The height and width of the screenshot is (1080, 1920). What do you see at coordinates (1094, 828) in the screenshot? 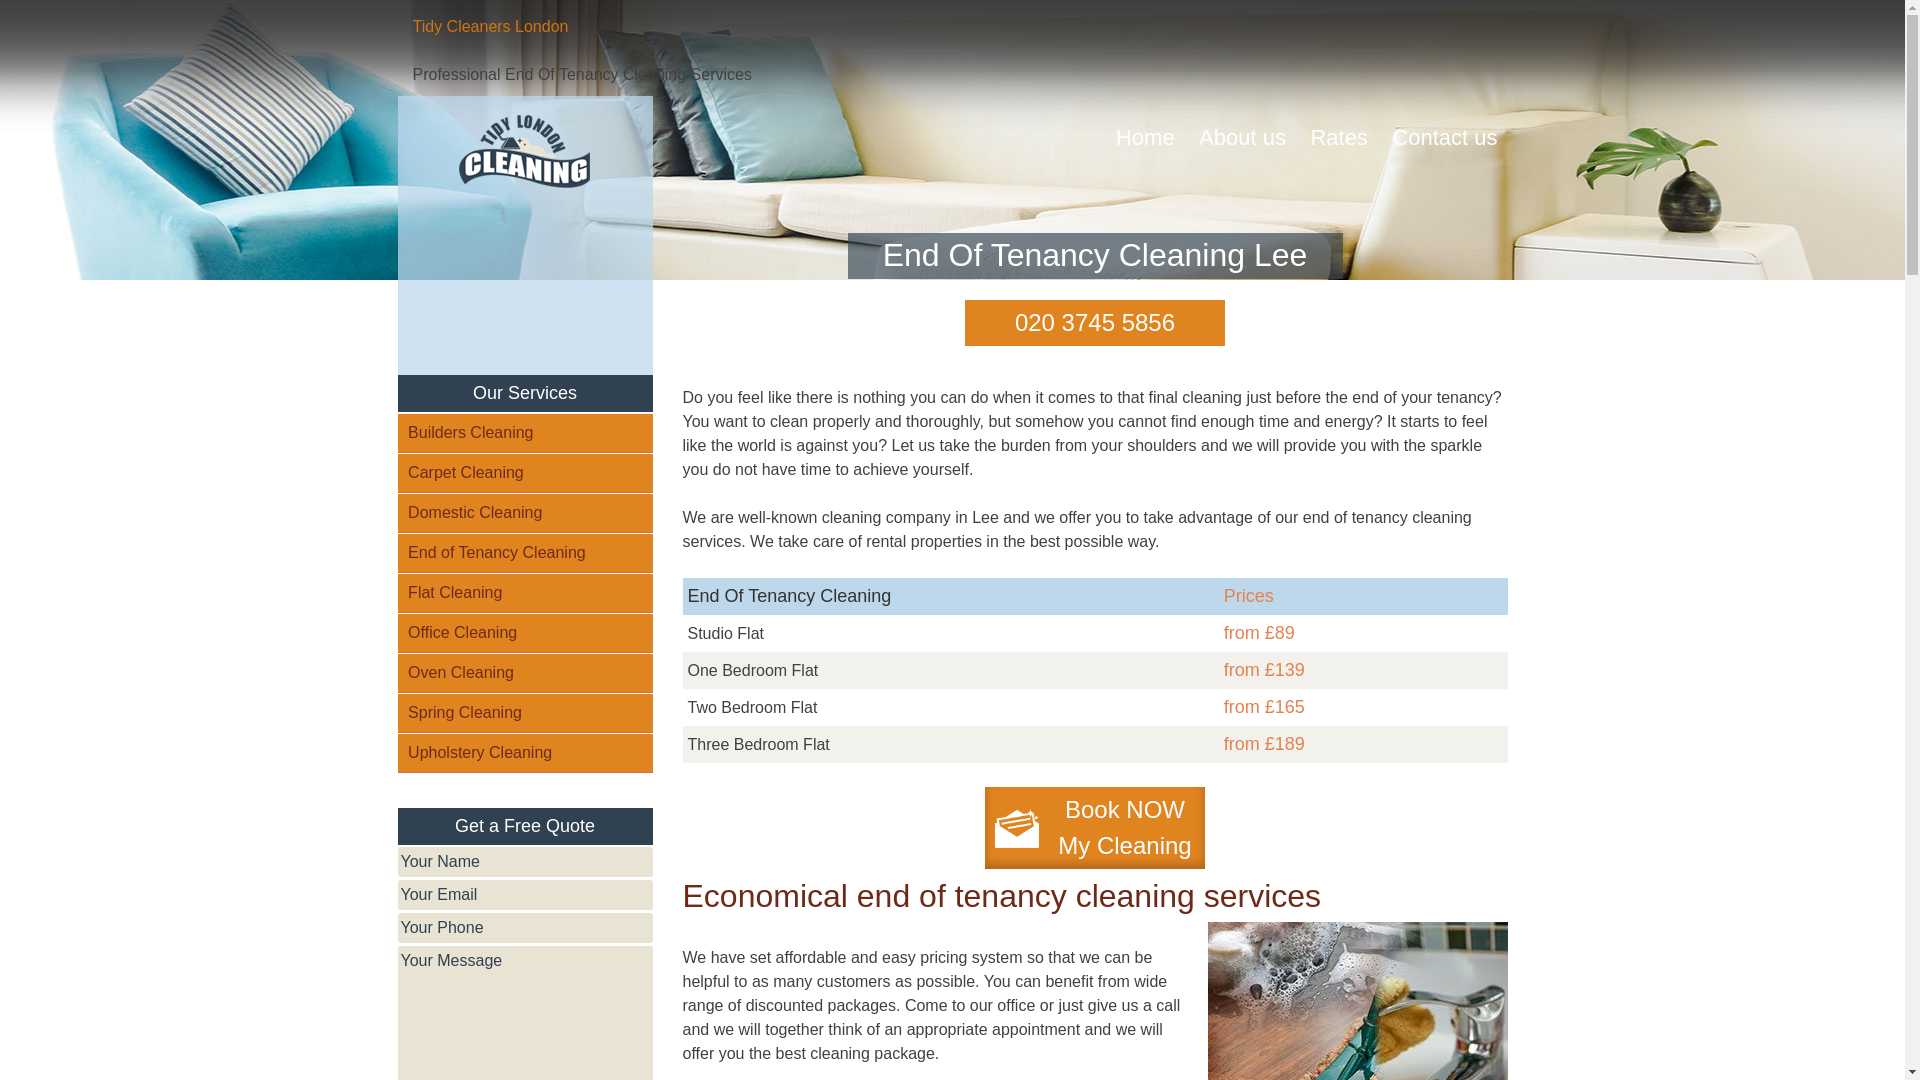
I see `Domestic Cleaning` at bounding box center [1094, 828].